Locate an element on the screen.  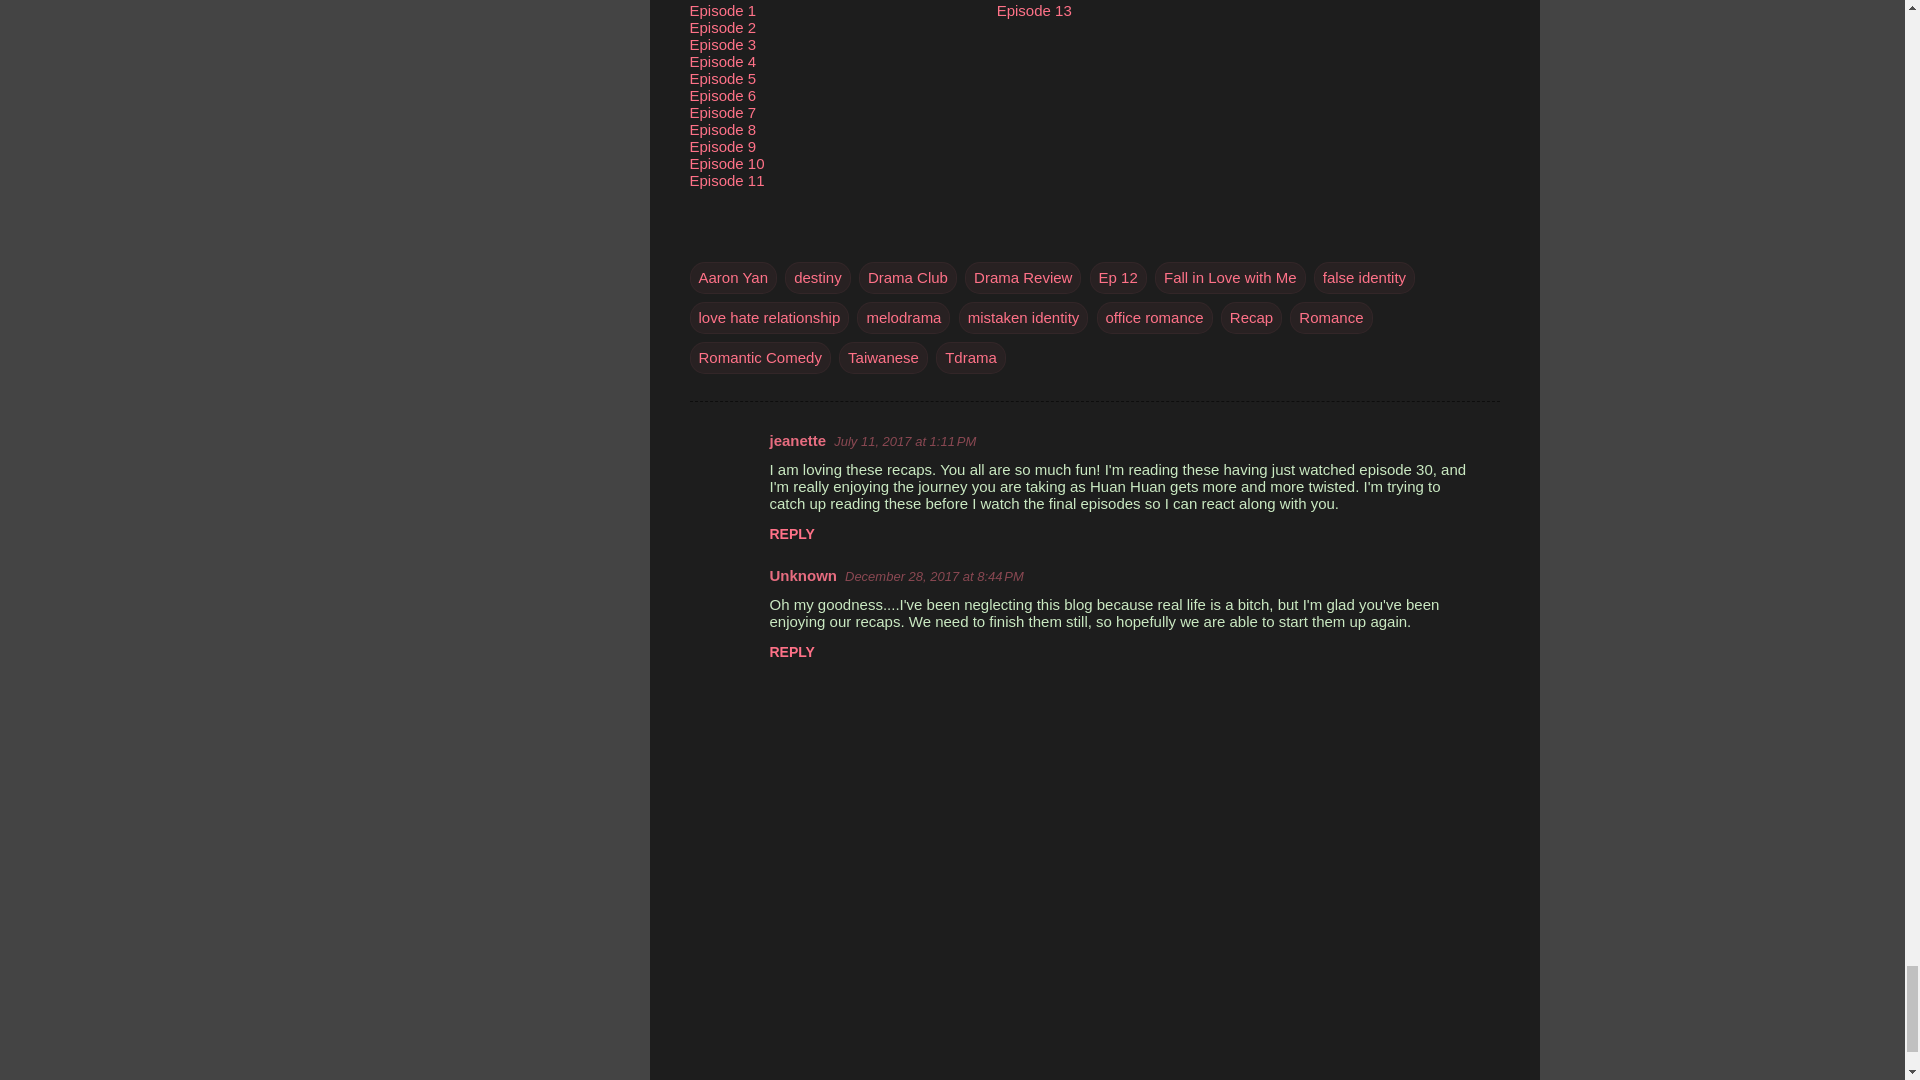
Episode 2 is located at coordinates (722, 27).